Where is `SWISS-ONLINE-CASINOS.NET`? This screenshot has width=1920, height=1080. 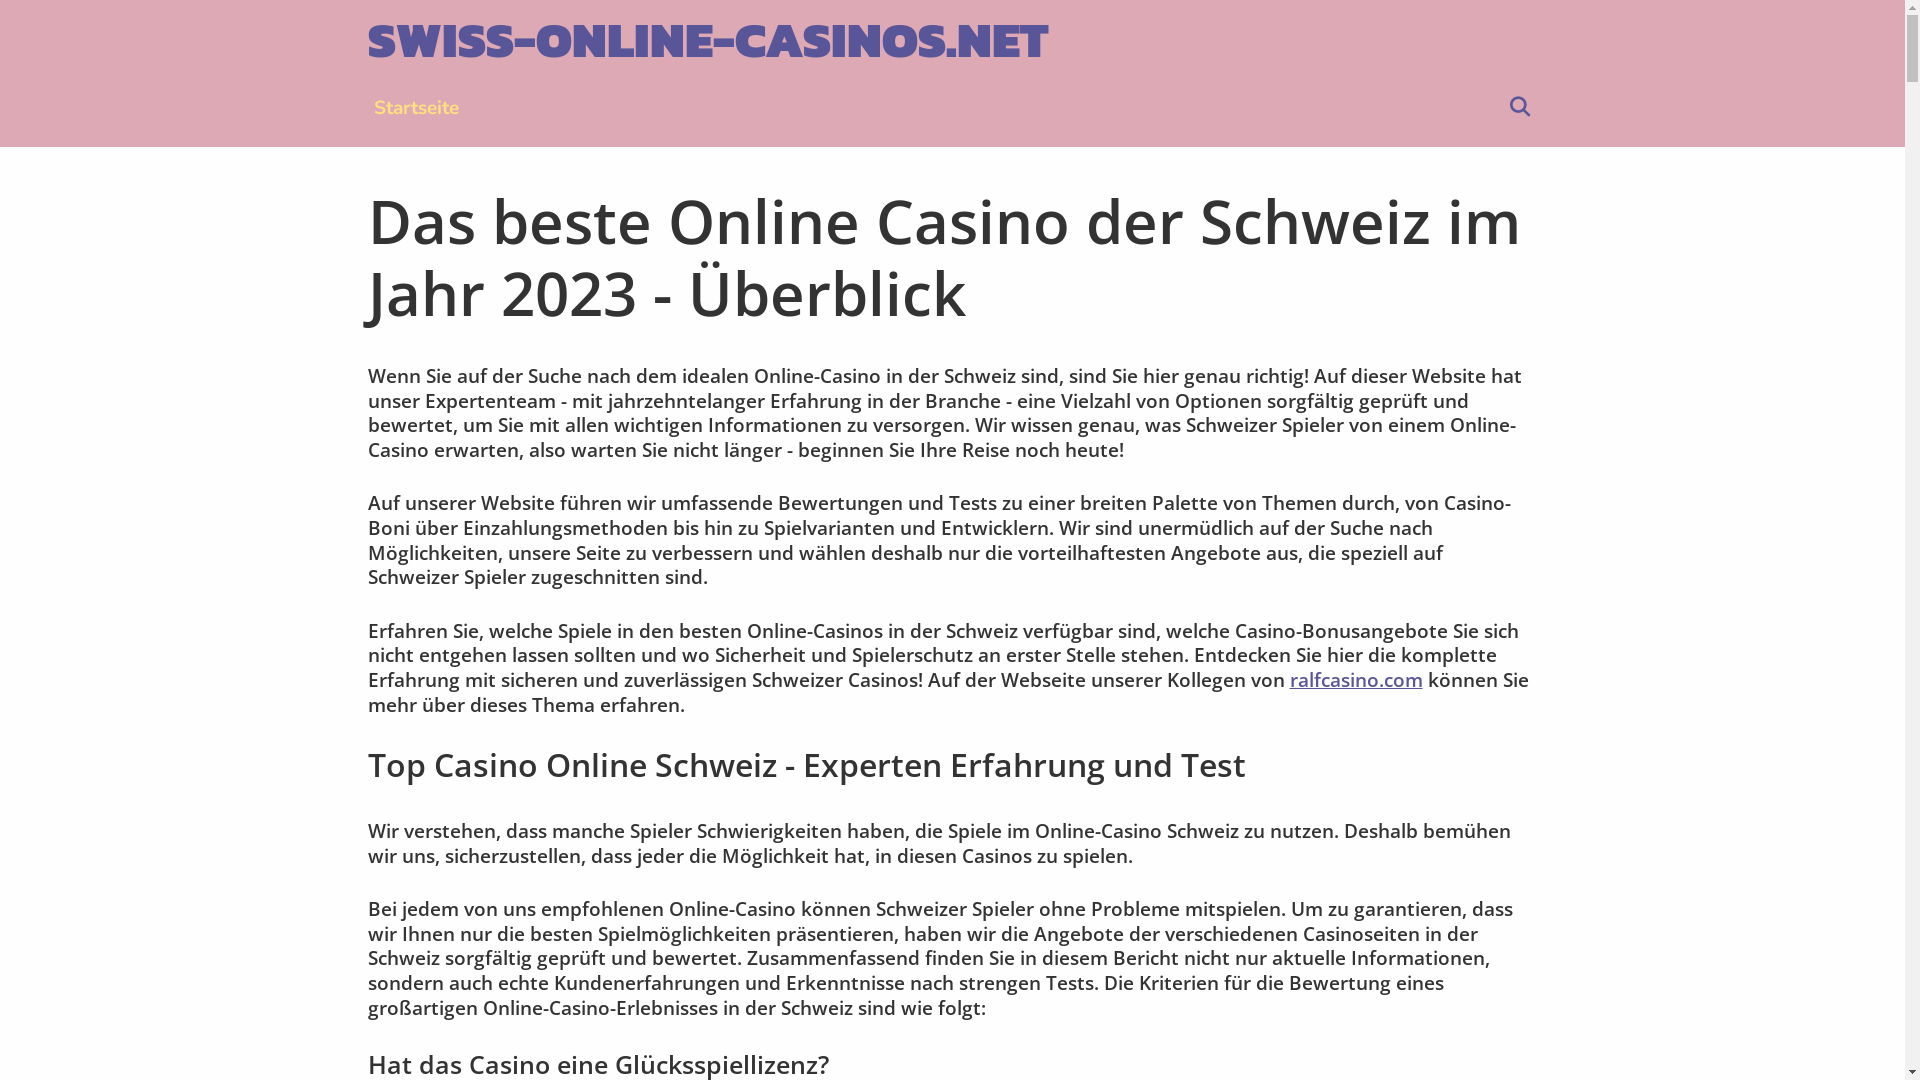
SWISS-ONLINE-CASINOS.NET is located at coordinates (708, 40).